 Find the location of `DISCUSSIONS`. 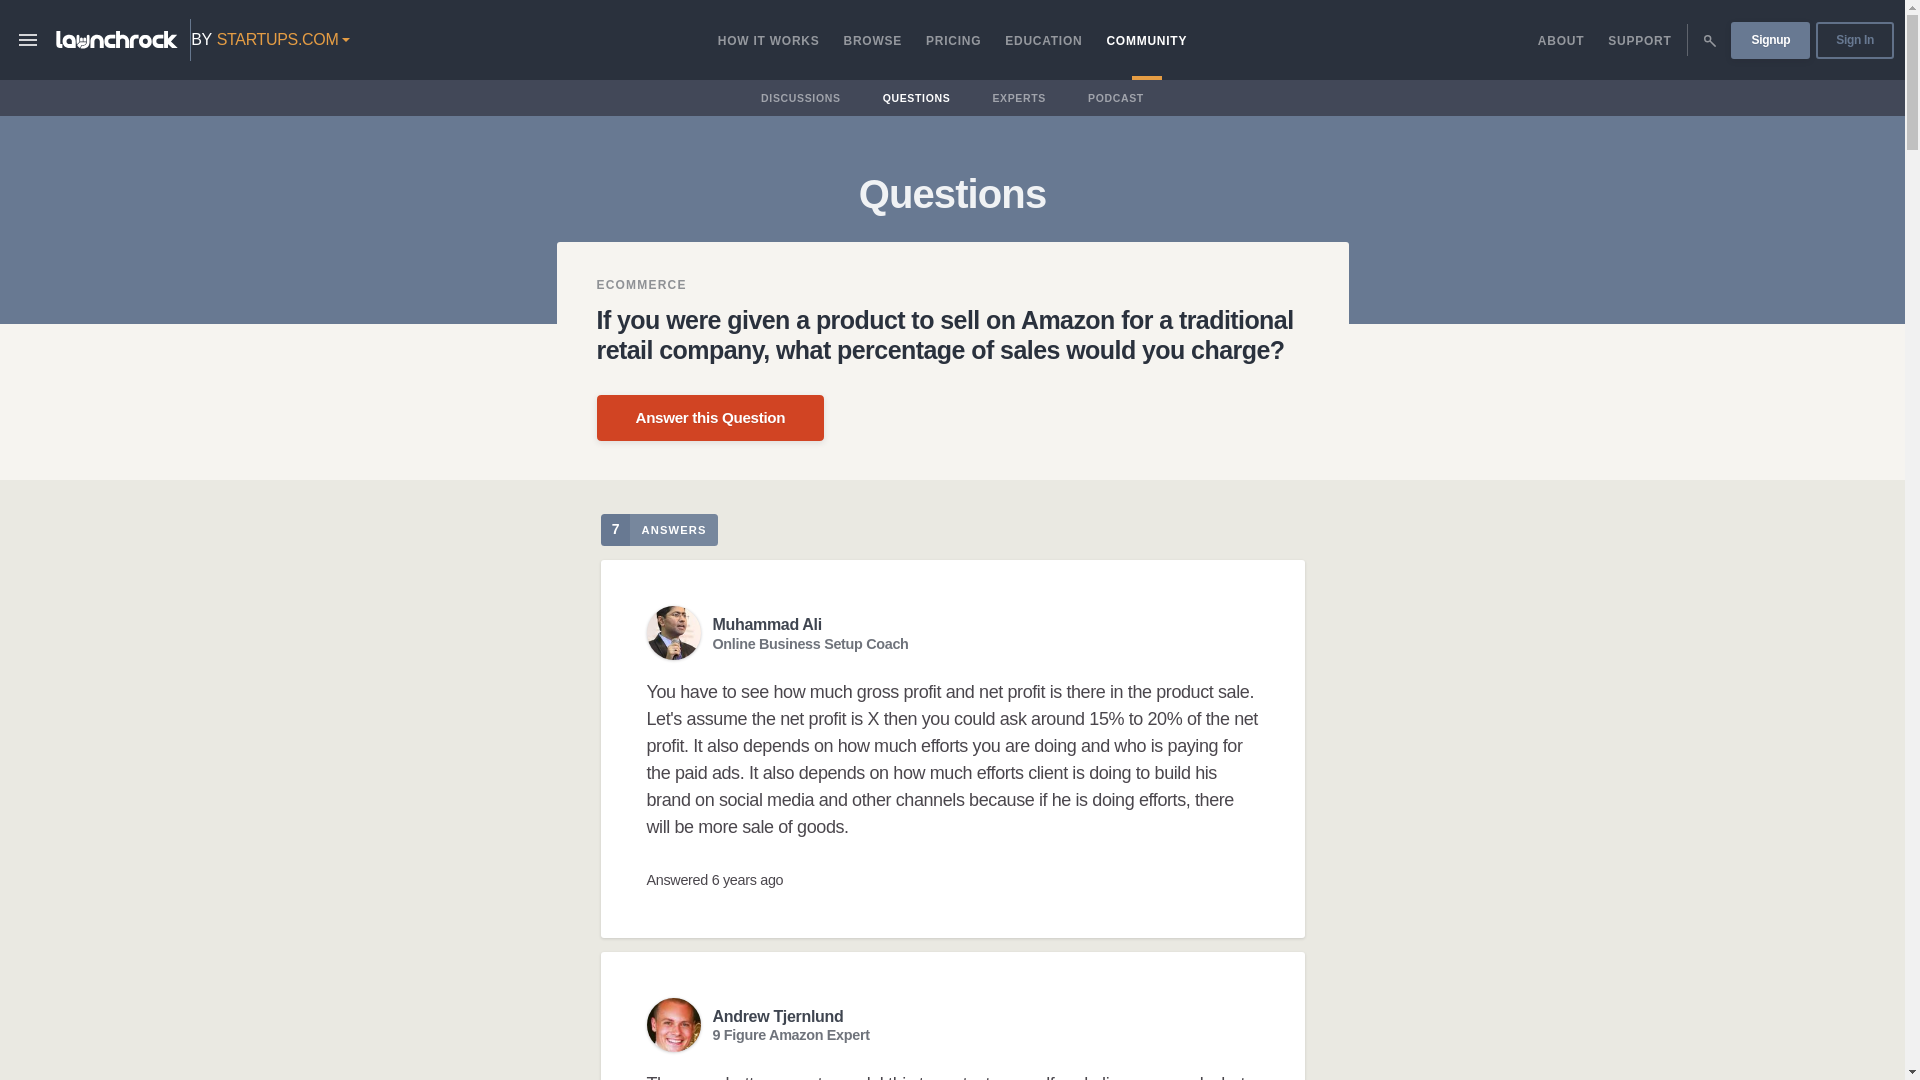

DISCUSSIONS is located at coordinates (801, 97).